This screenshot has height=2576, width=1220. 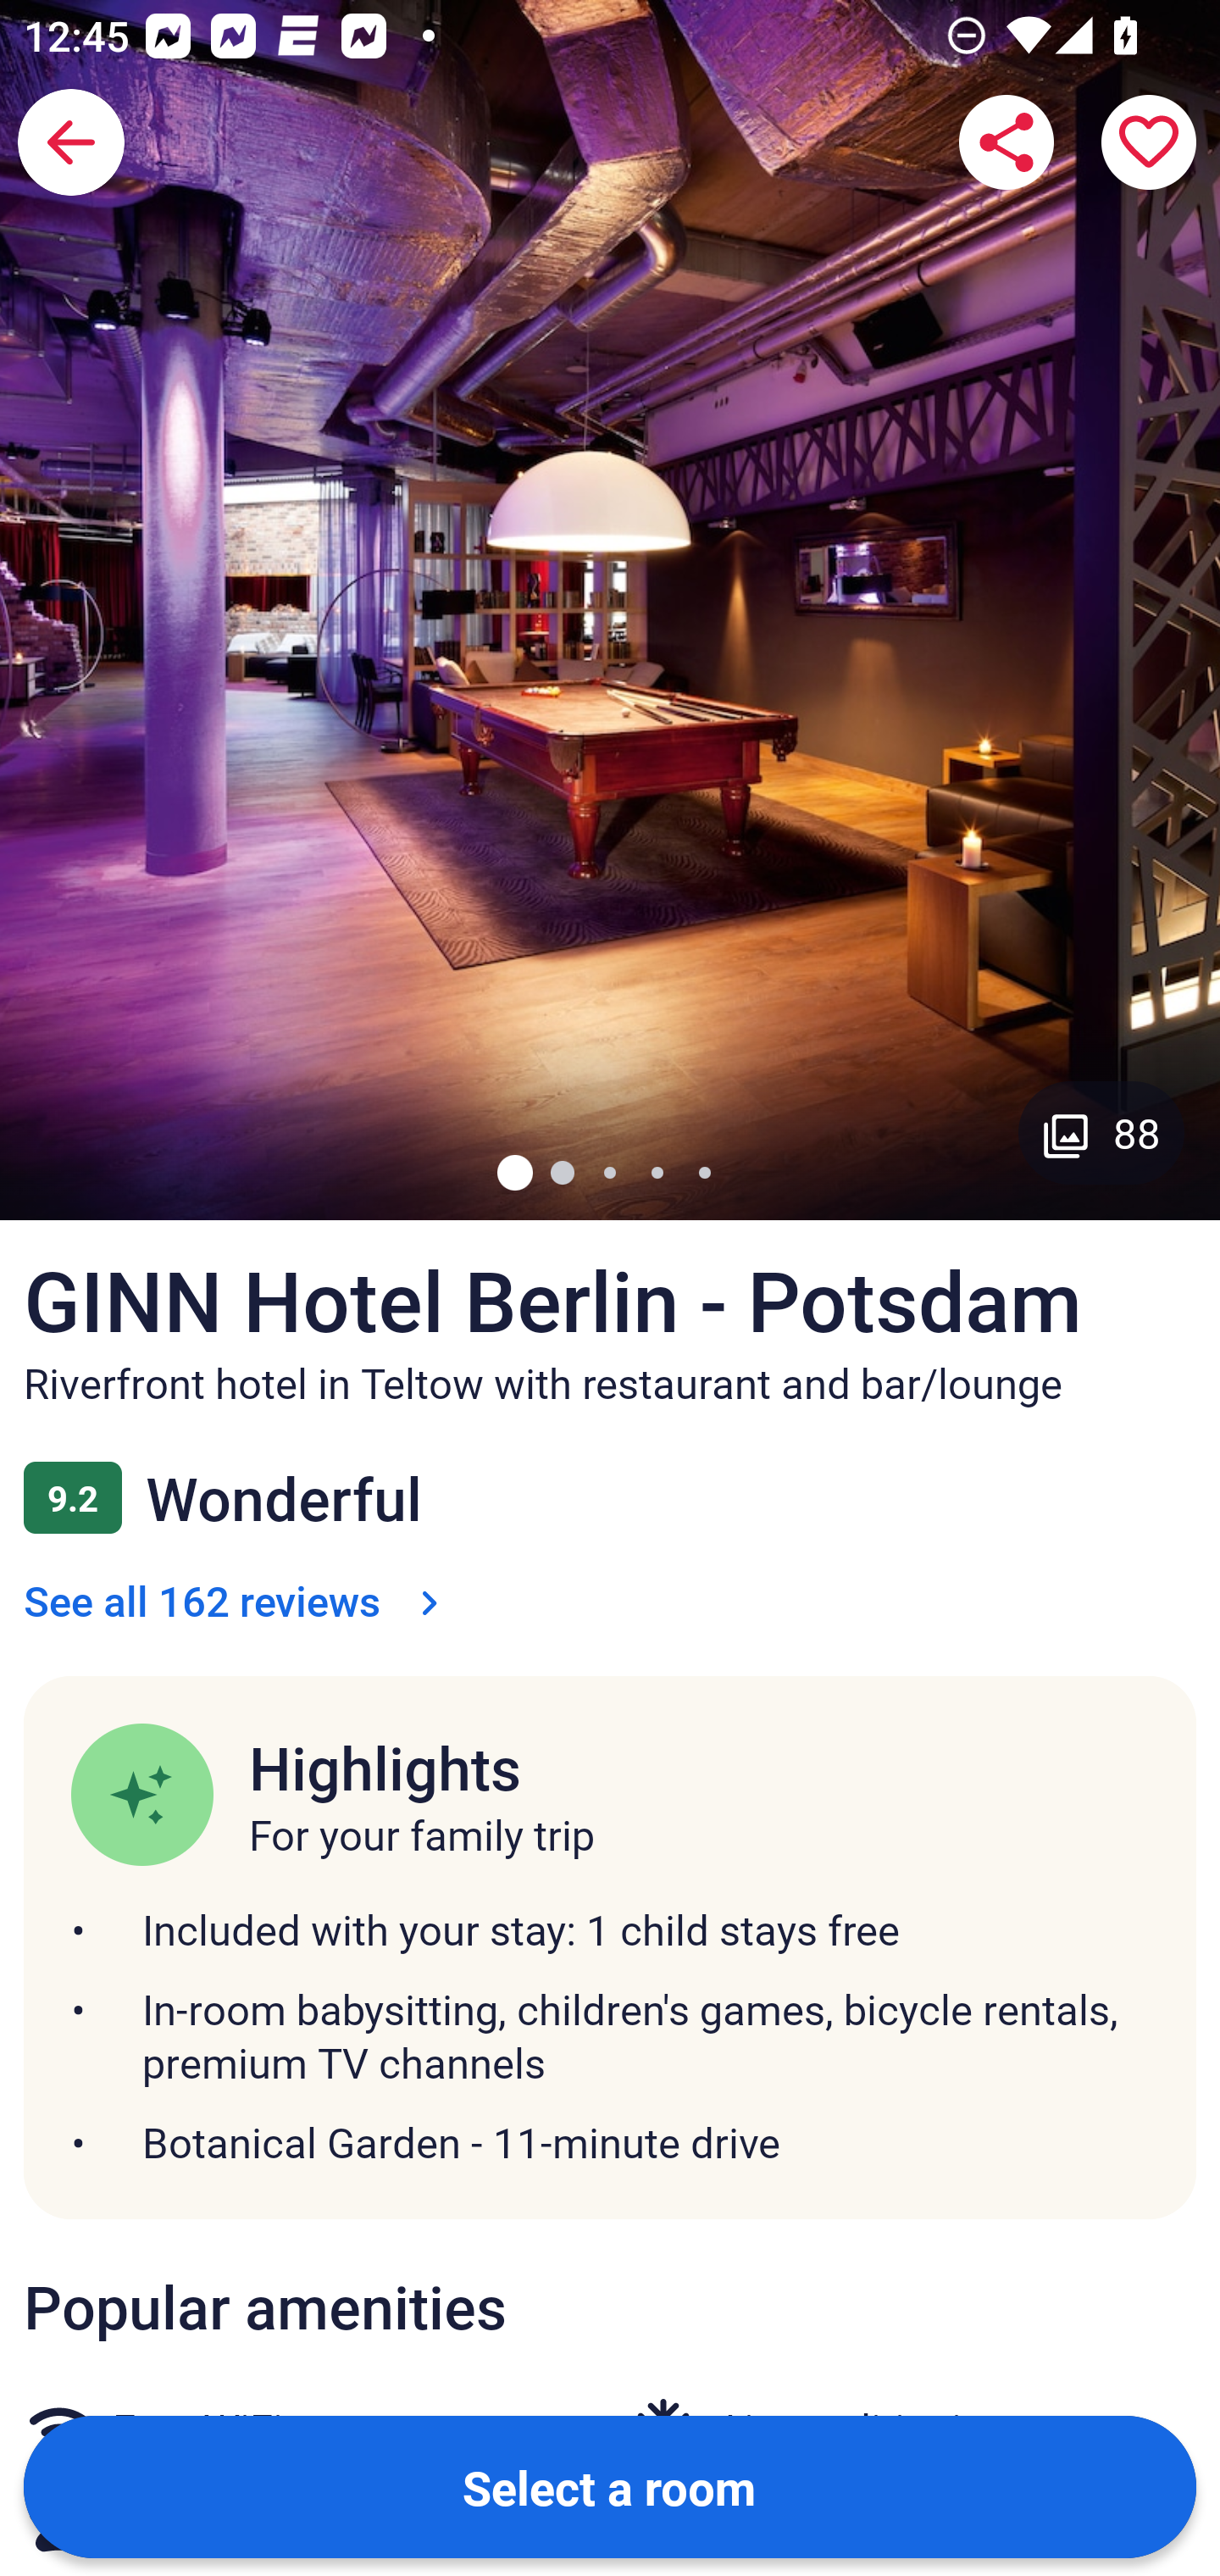 What do you see at coordinates (1006, 142) in the screenshot?
I see `Share GINN Hotel Berlin - Potsdam` at bounding box center [1006, 142].